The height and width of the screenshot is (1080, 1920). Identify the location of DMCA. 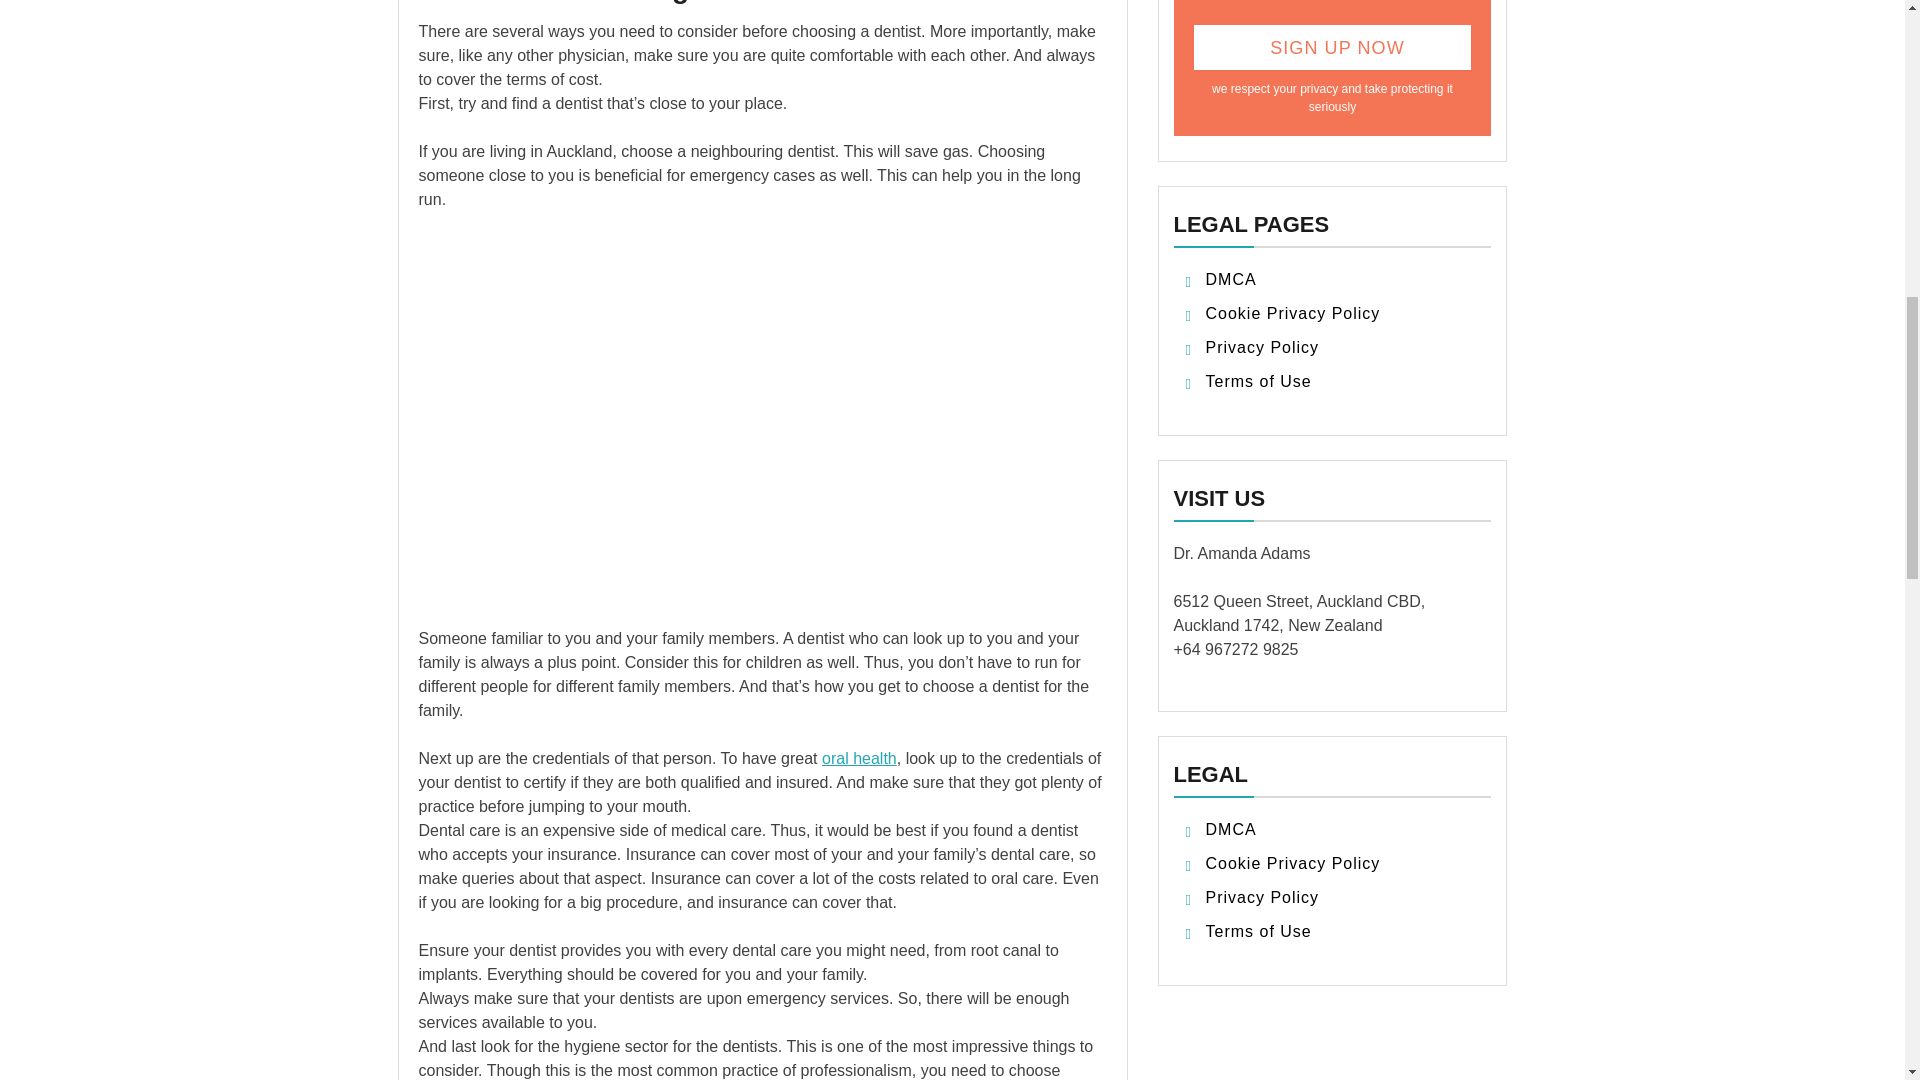
(1231, 280).